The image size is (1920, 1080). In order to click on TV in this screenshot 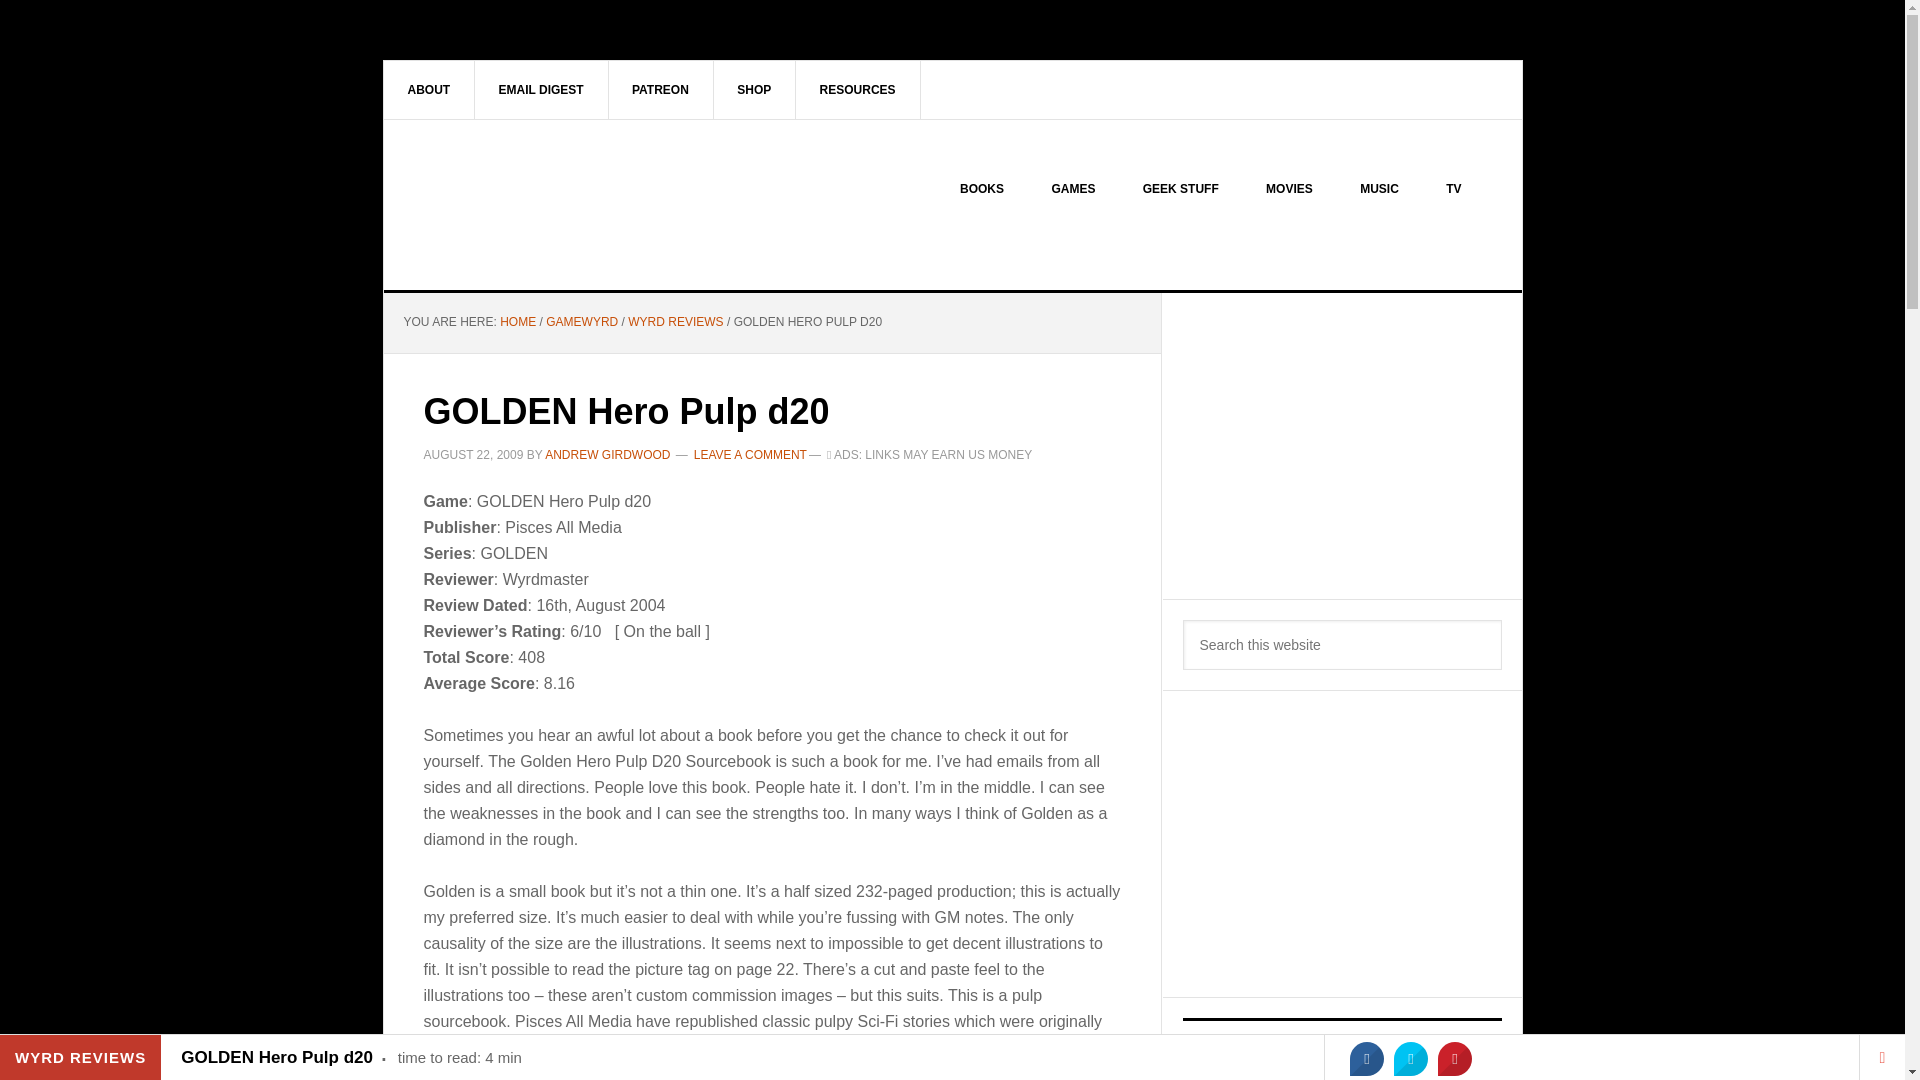, I will do `click(1453, 188)`.